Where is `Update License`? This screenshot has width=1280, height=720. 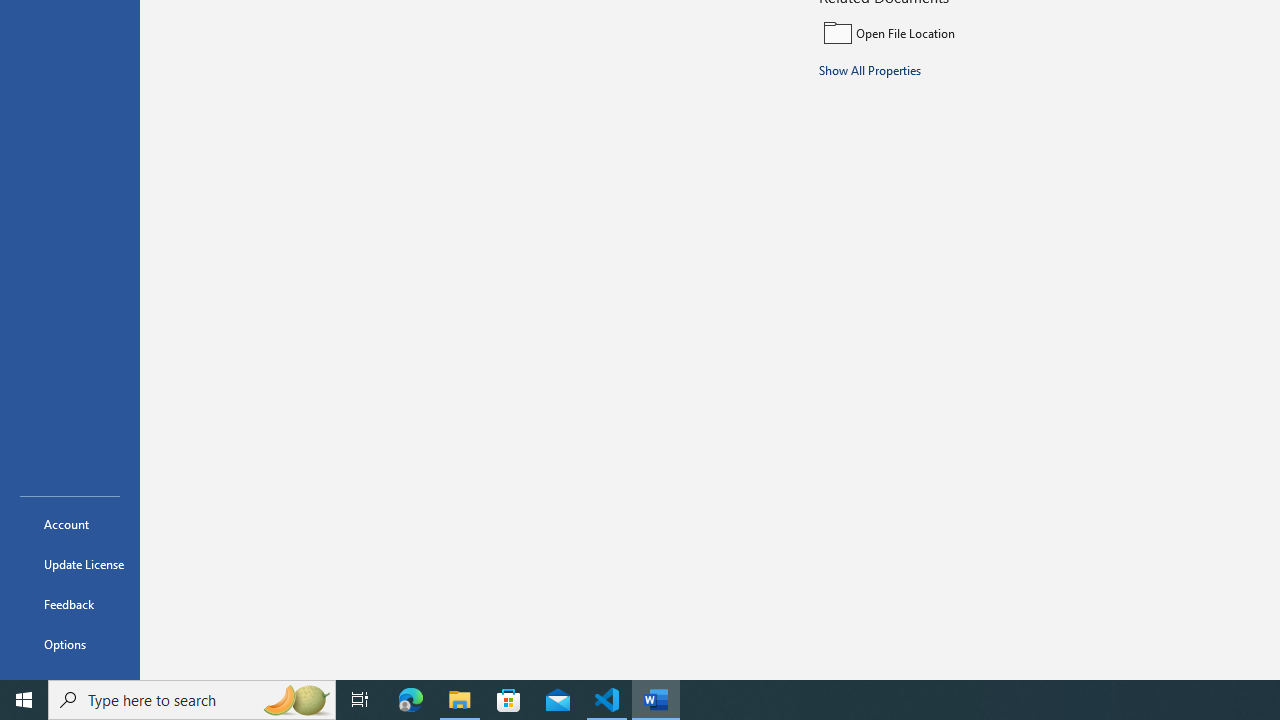
Update License is located at coordinates (70, 564).